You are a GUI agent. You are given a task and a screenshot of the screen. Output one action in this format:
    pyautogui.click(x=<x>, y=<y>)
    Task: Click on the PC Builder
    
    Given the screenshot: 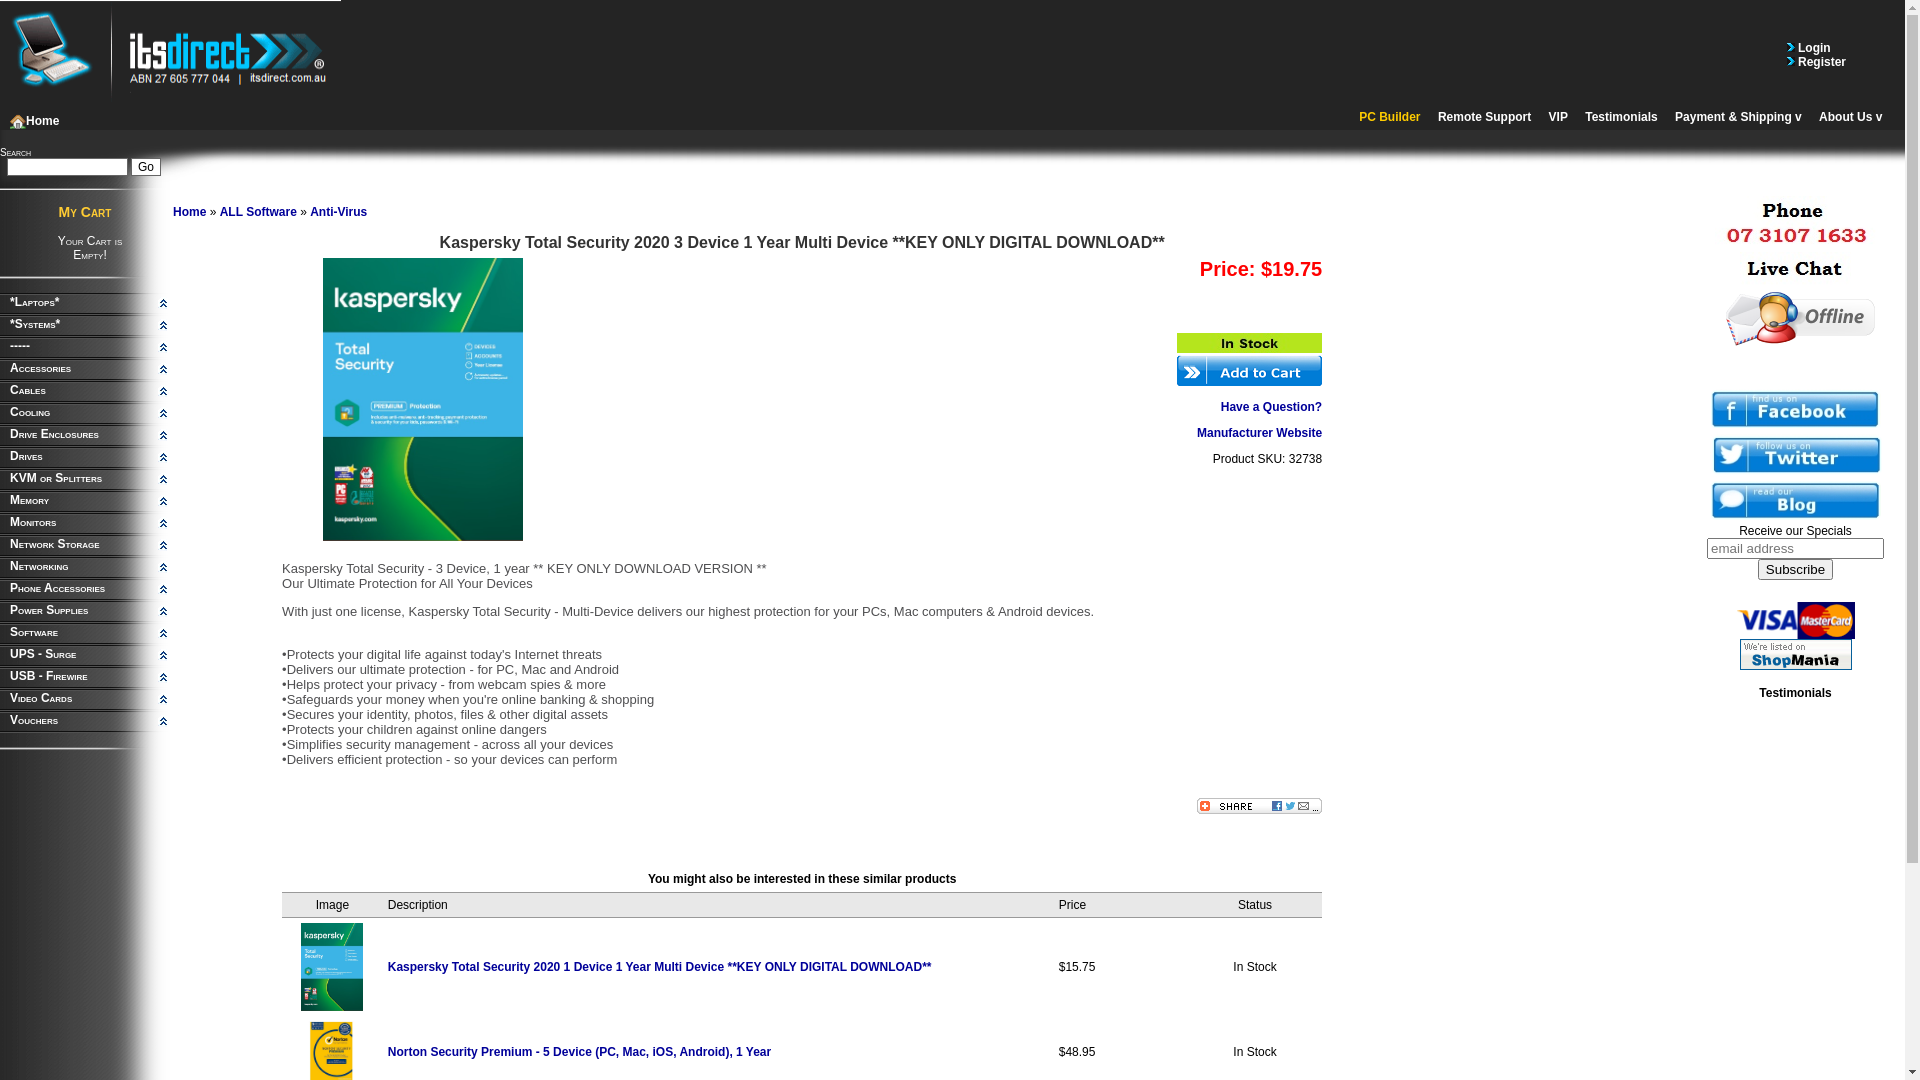 What is the action you would take?
    pyautogui.click(x=1390, y=117)
    